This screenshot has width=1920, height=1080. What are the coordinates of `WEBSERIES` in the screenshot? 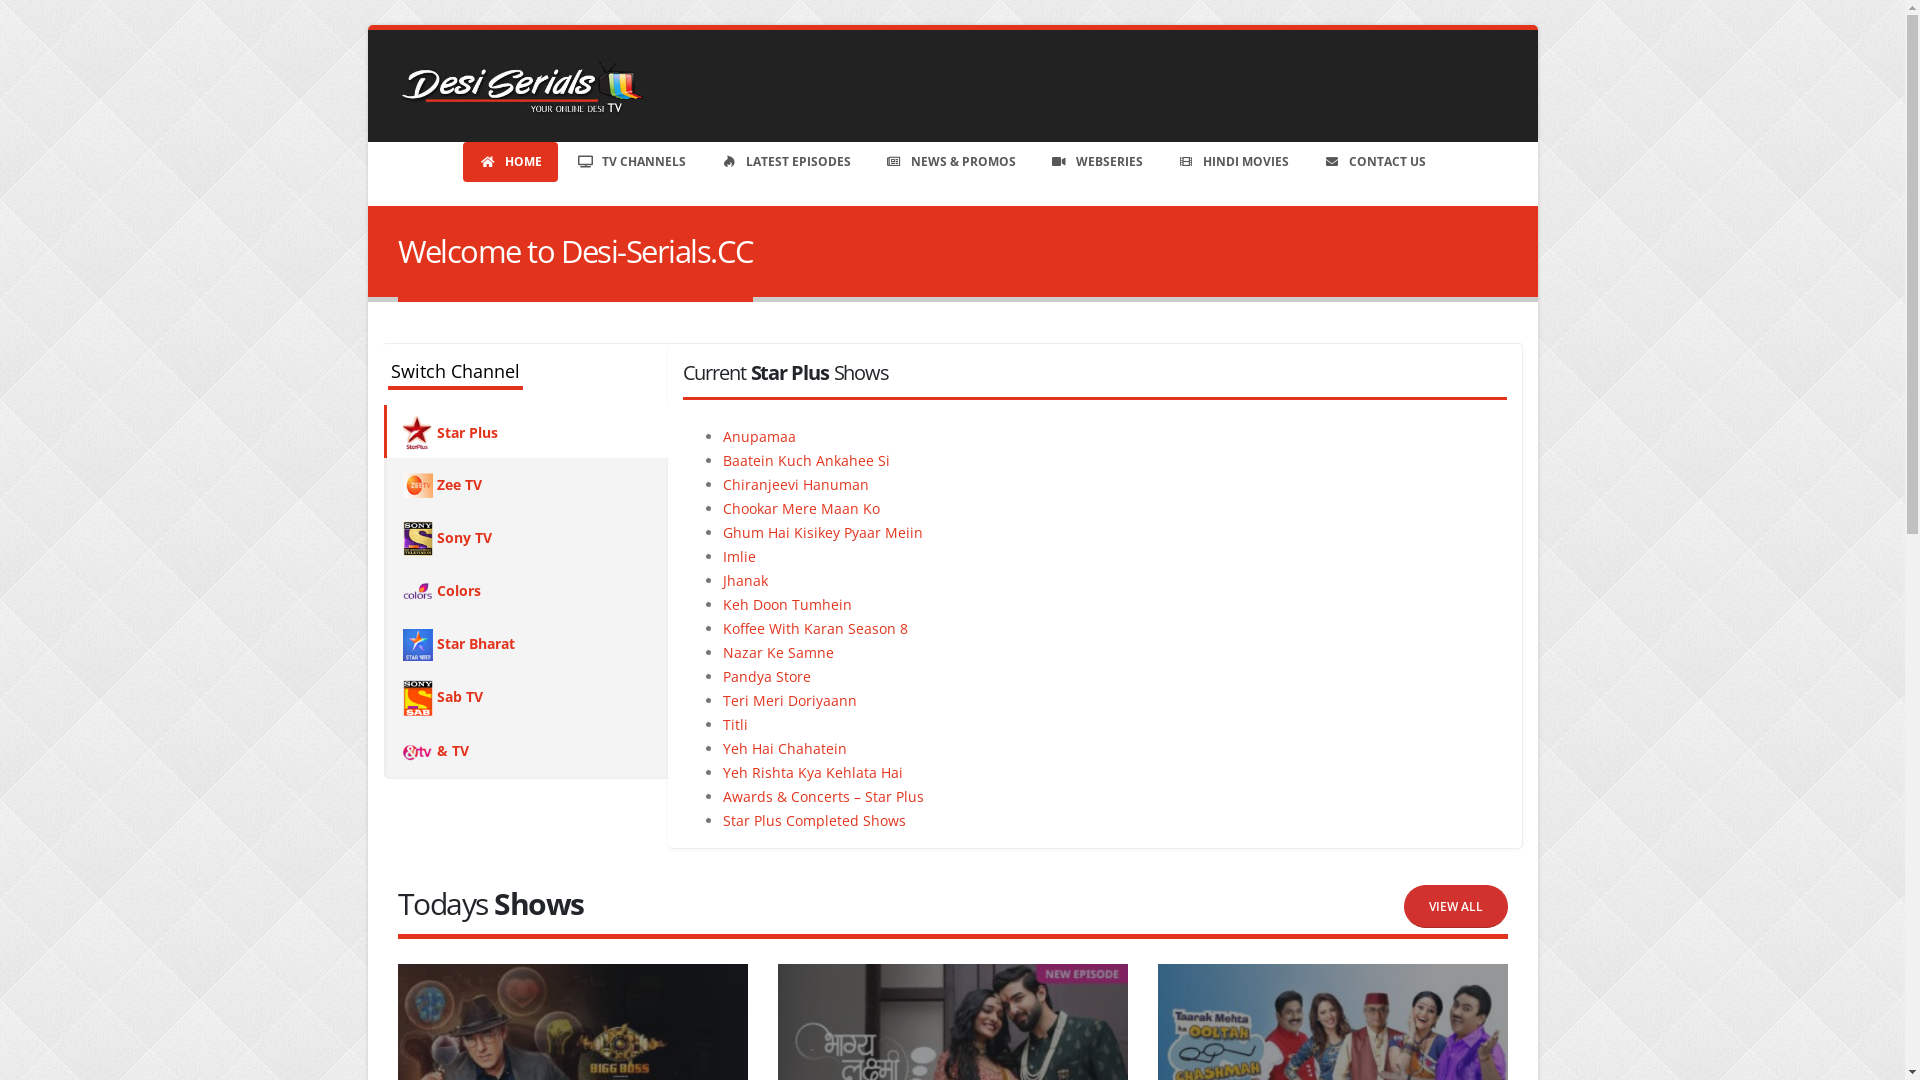 It's located at (1096, 162).